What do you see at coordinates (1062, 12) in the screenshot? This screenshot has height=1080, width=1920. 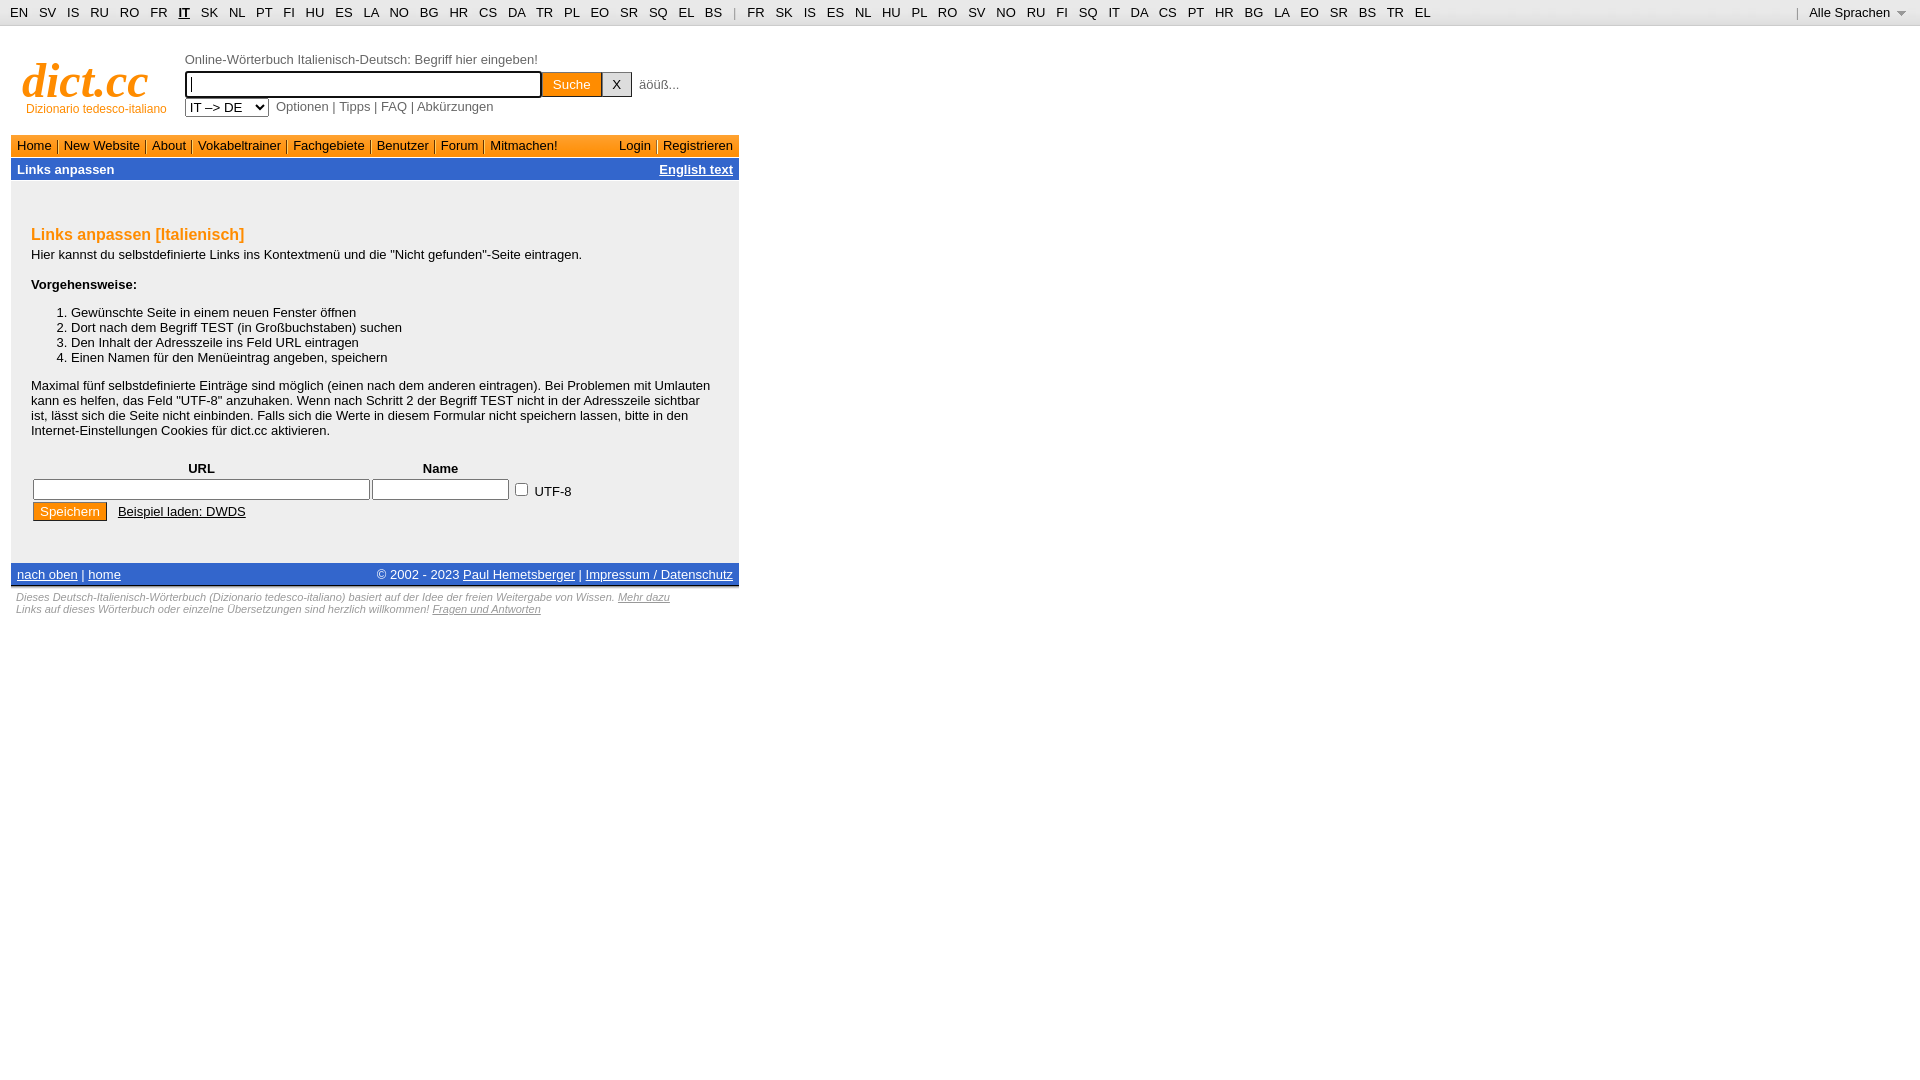 I see `FI` at bounding box center [1062, 12].